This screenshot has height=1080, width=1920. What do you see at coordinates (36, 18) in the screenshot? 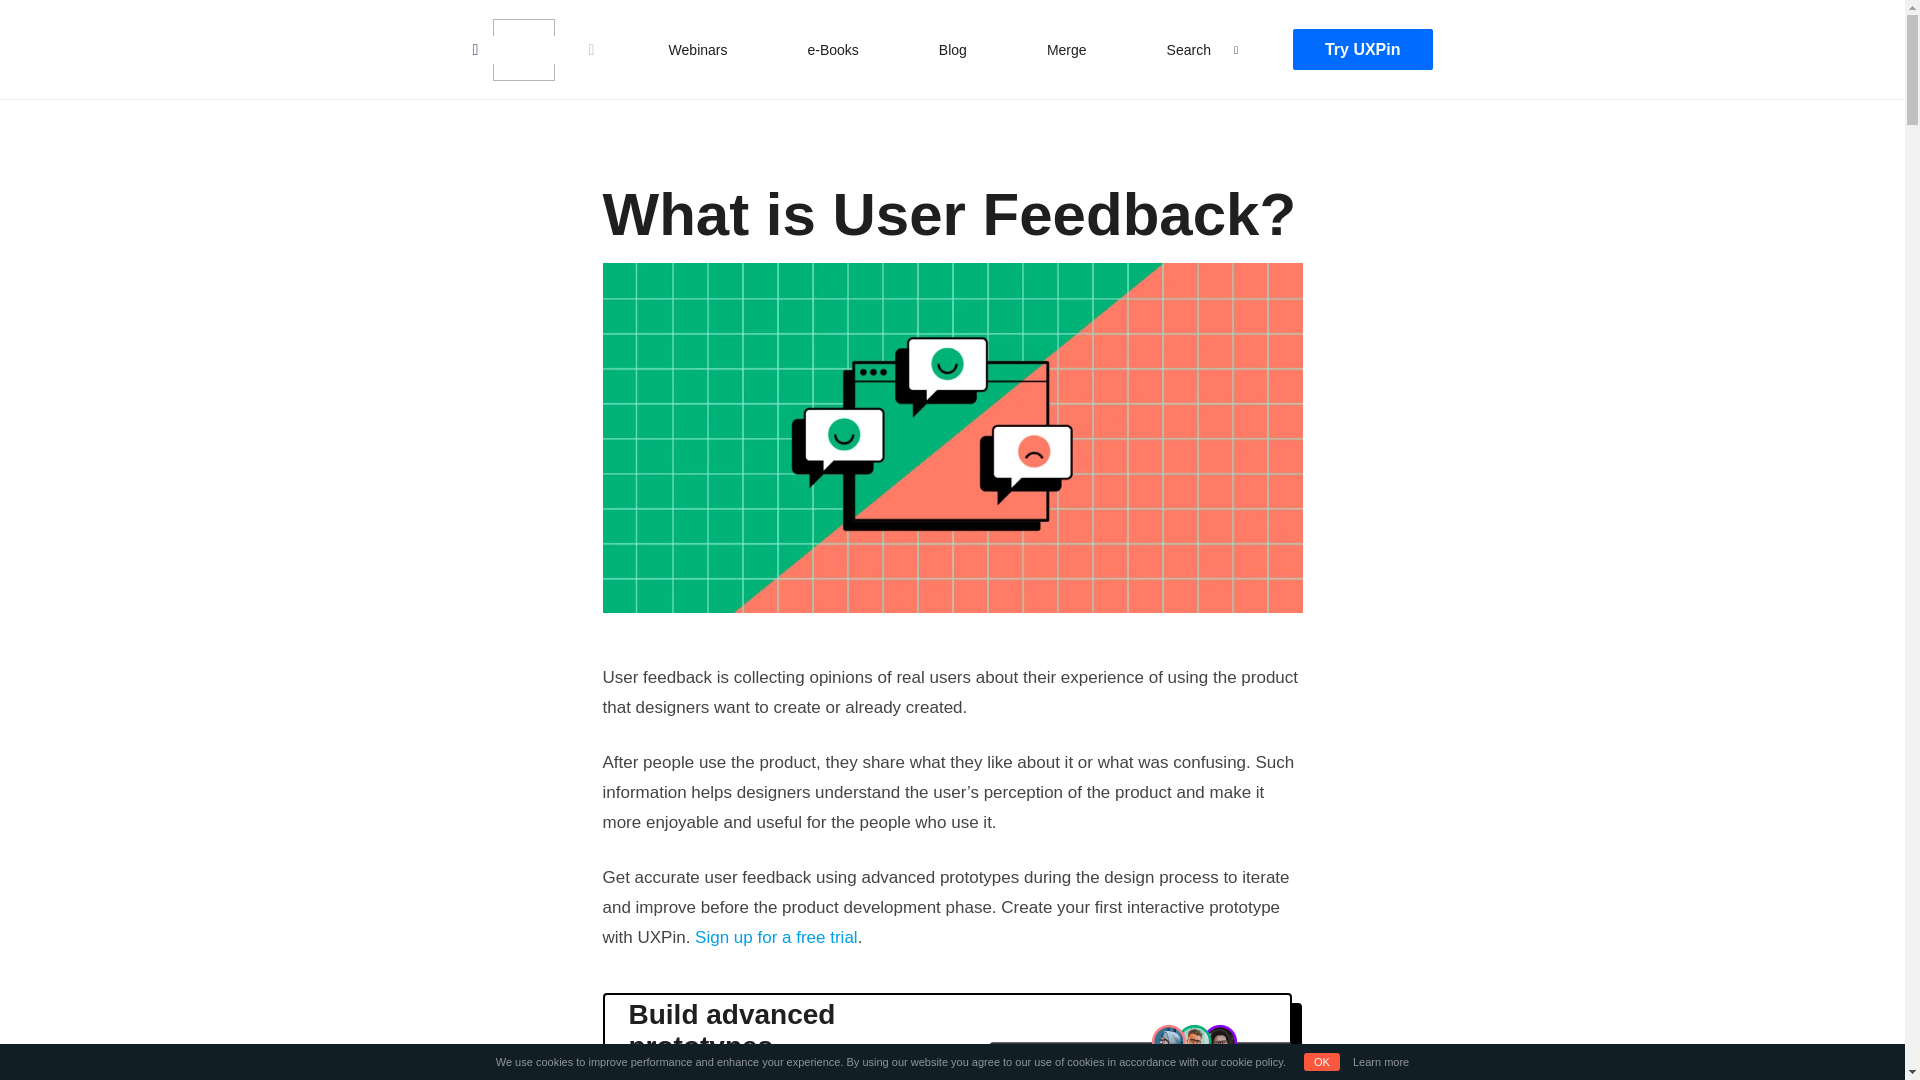
I see `Search` at bounding box center [36, 18].